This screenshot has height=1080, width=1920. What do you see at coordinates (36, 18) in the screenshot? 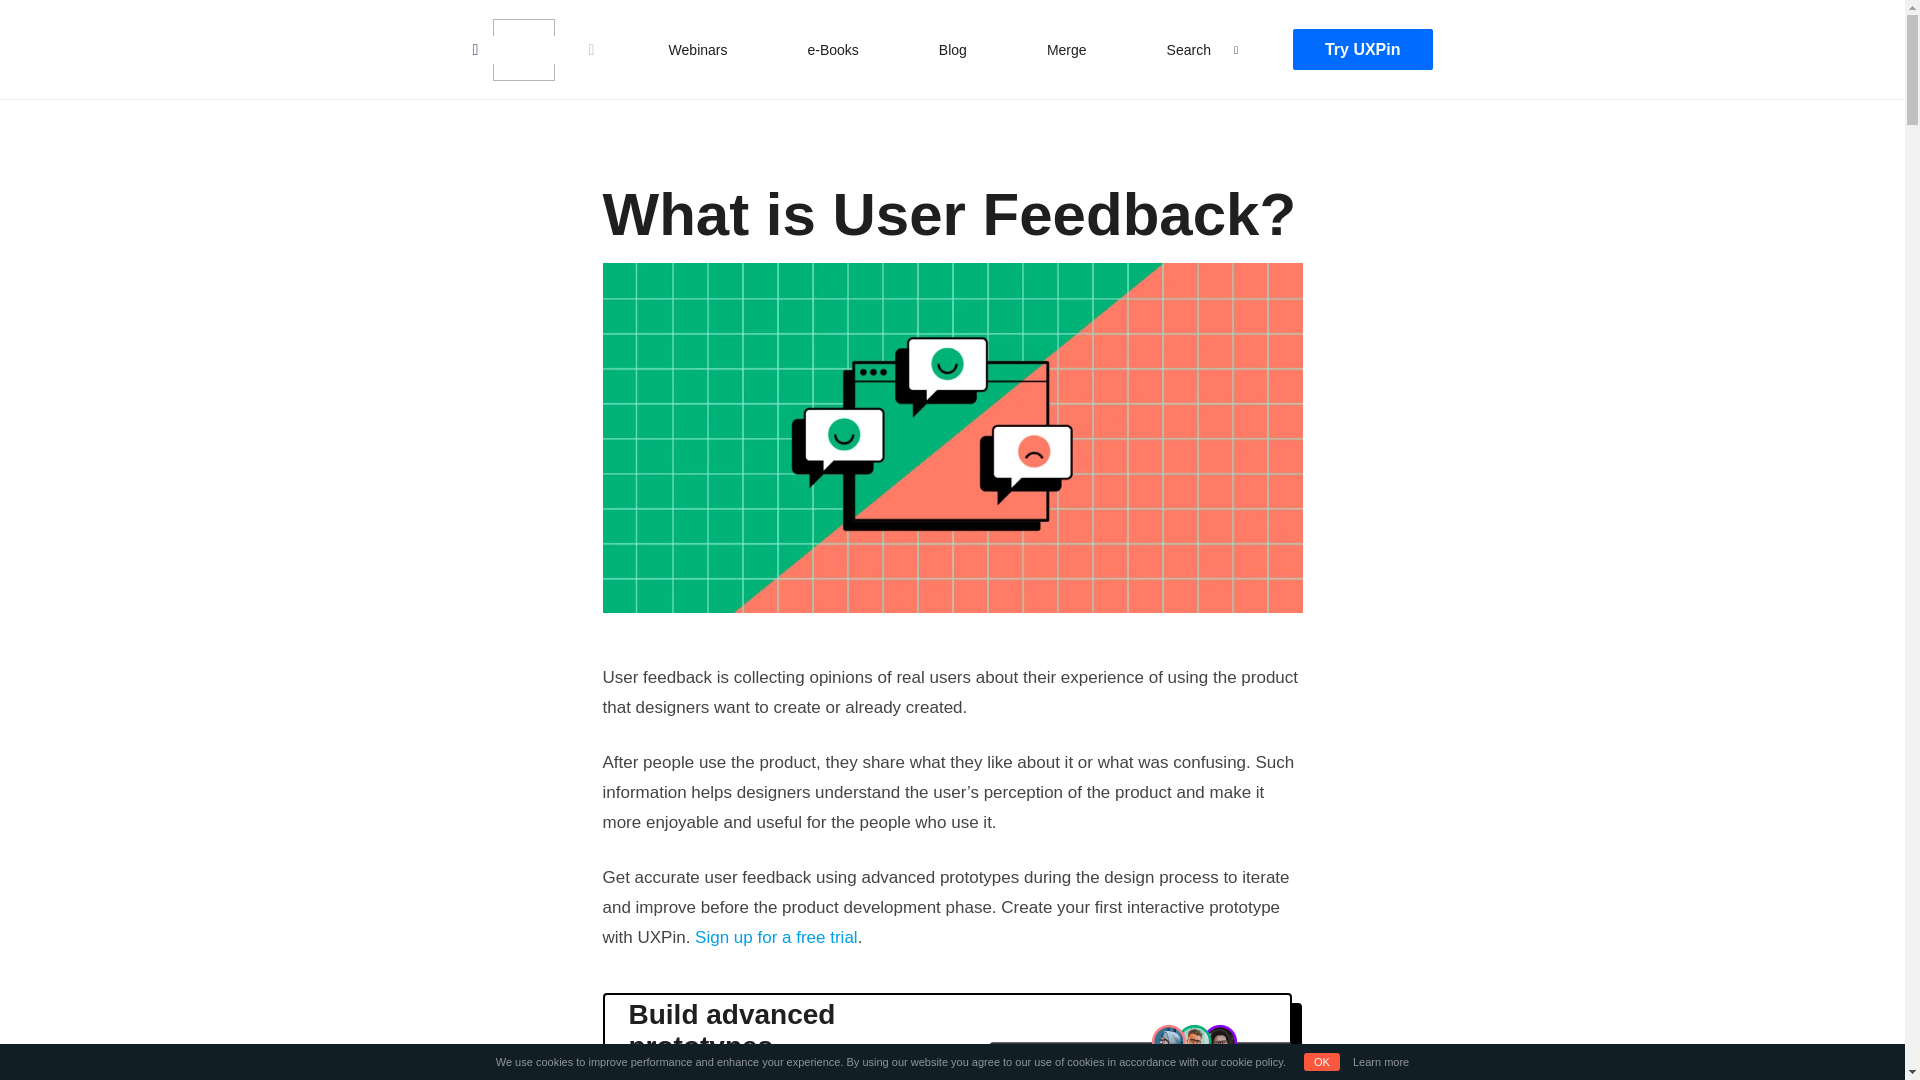
I see `Search` at bounding box center [36, 18].